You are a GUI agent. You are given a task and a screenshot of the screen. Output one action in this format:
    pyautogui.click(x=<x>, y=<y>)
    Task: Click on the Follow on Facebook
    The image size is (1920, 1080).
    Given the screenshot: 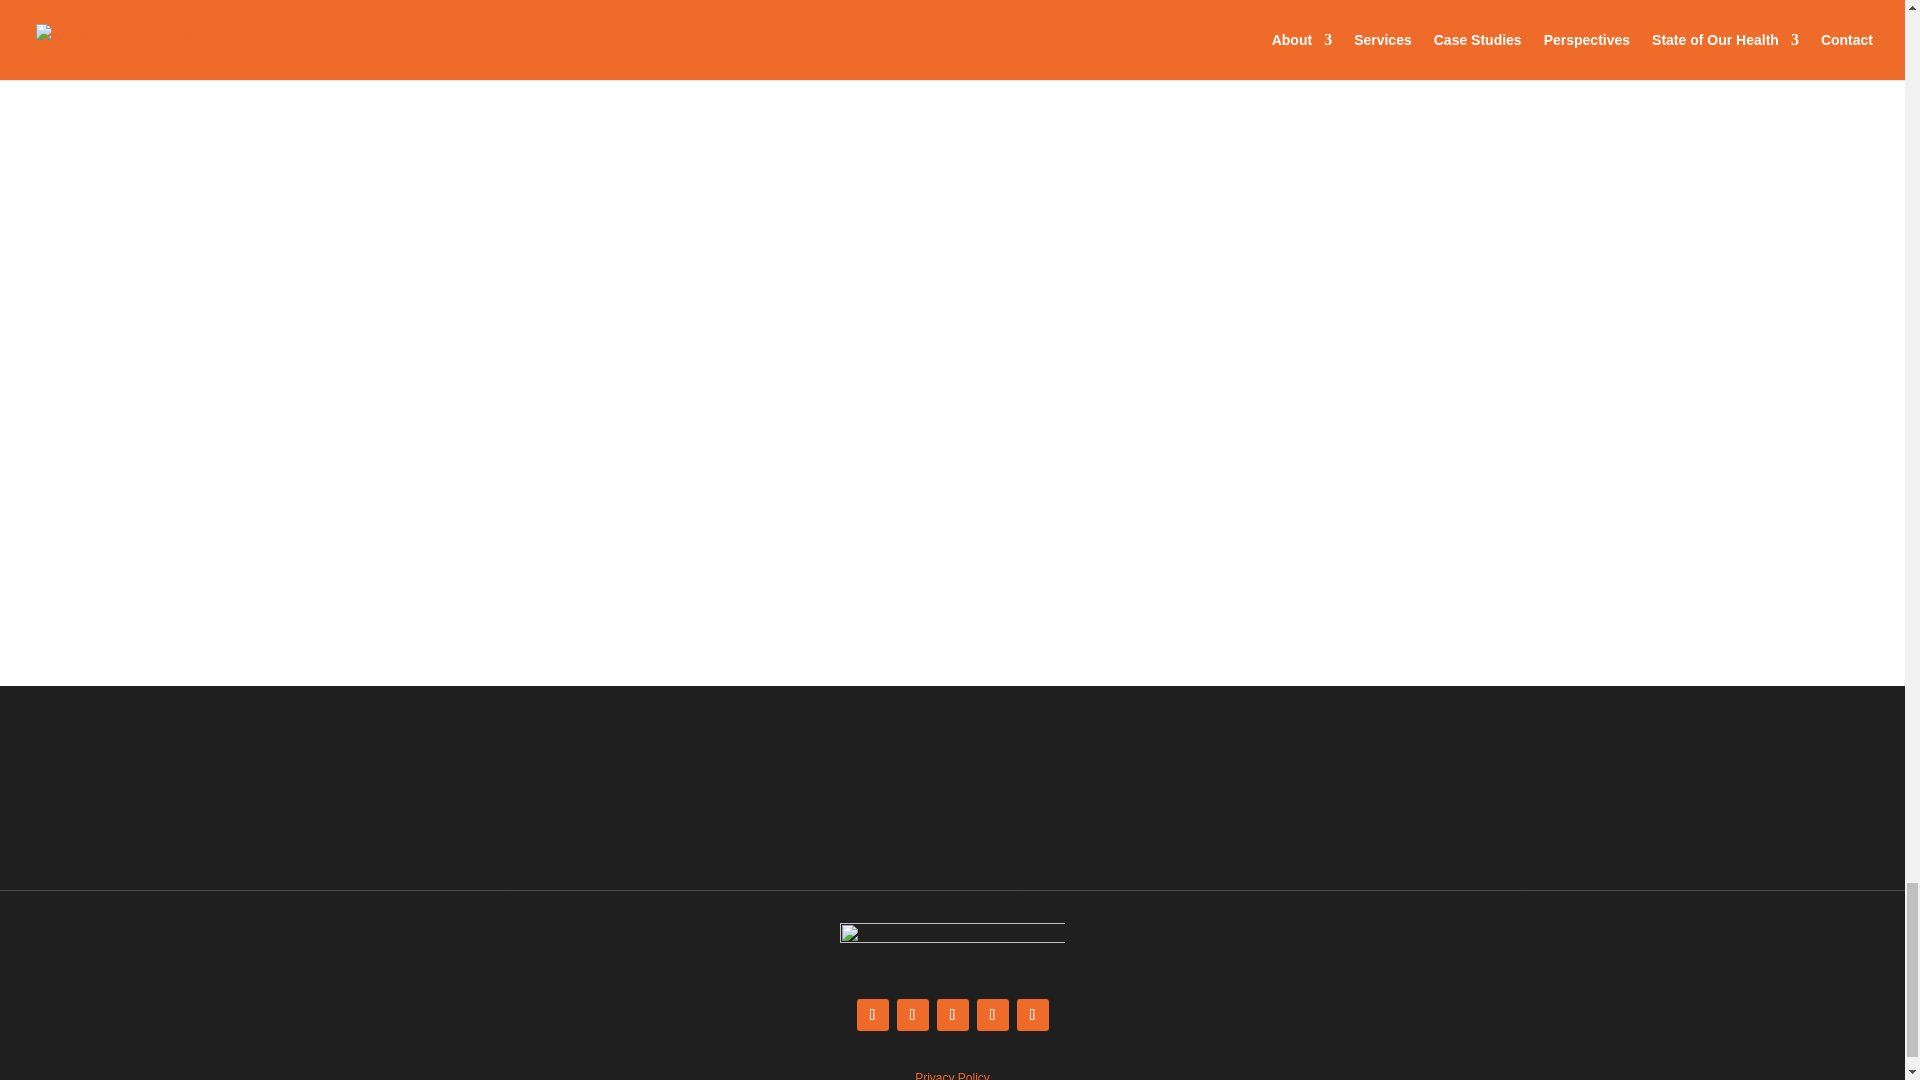 What is the action you would take?
    pyautogui.click(x=912, y=1015)
    